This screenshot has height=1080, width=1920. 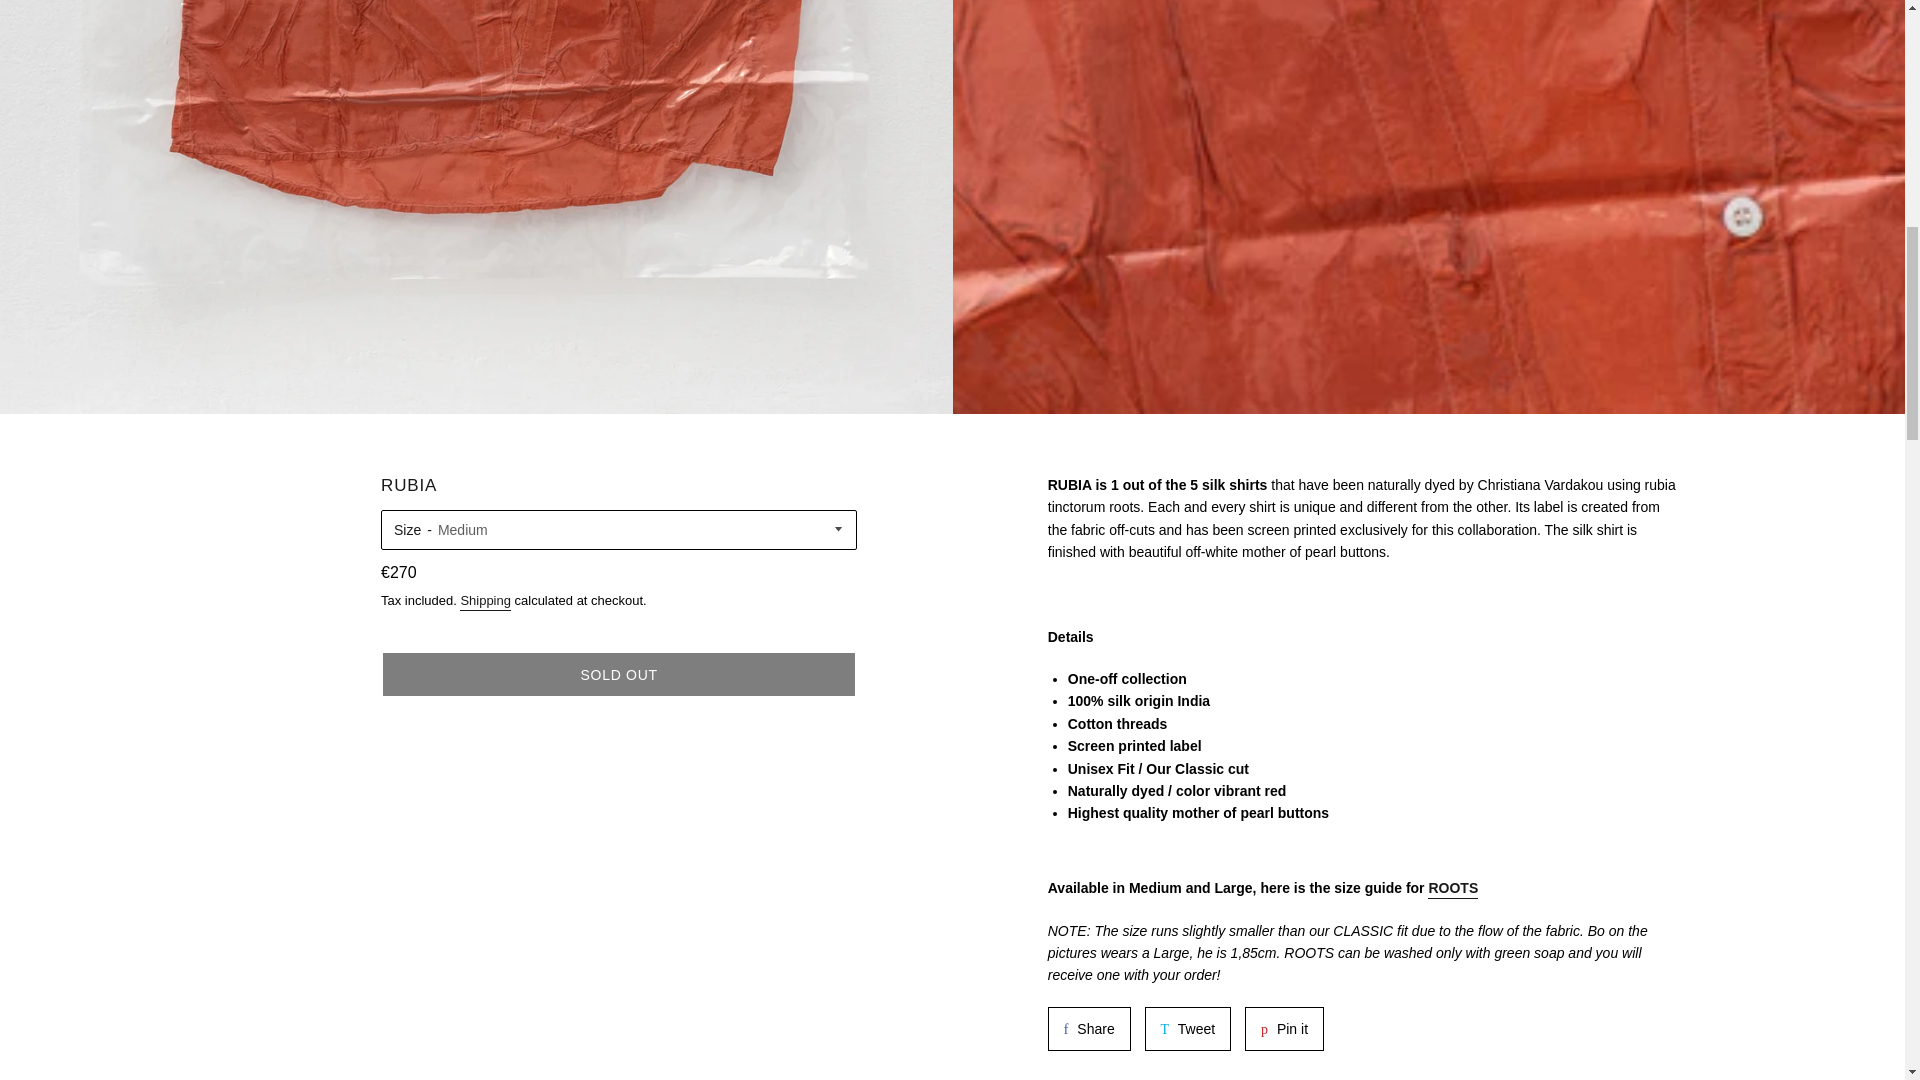 I want to click on Pin on Pinterest, so click(x=1089, y=1028).